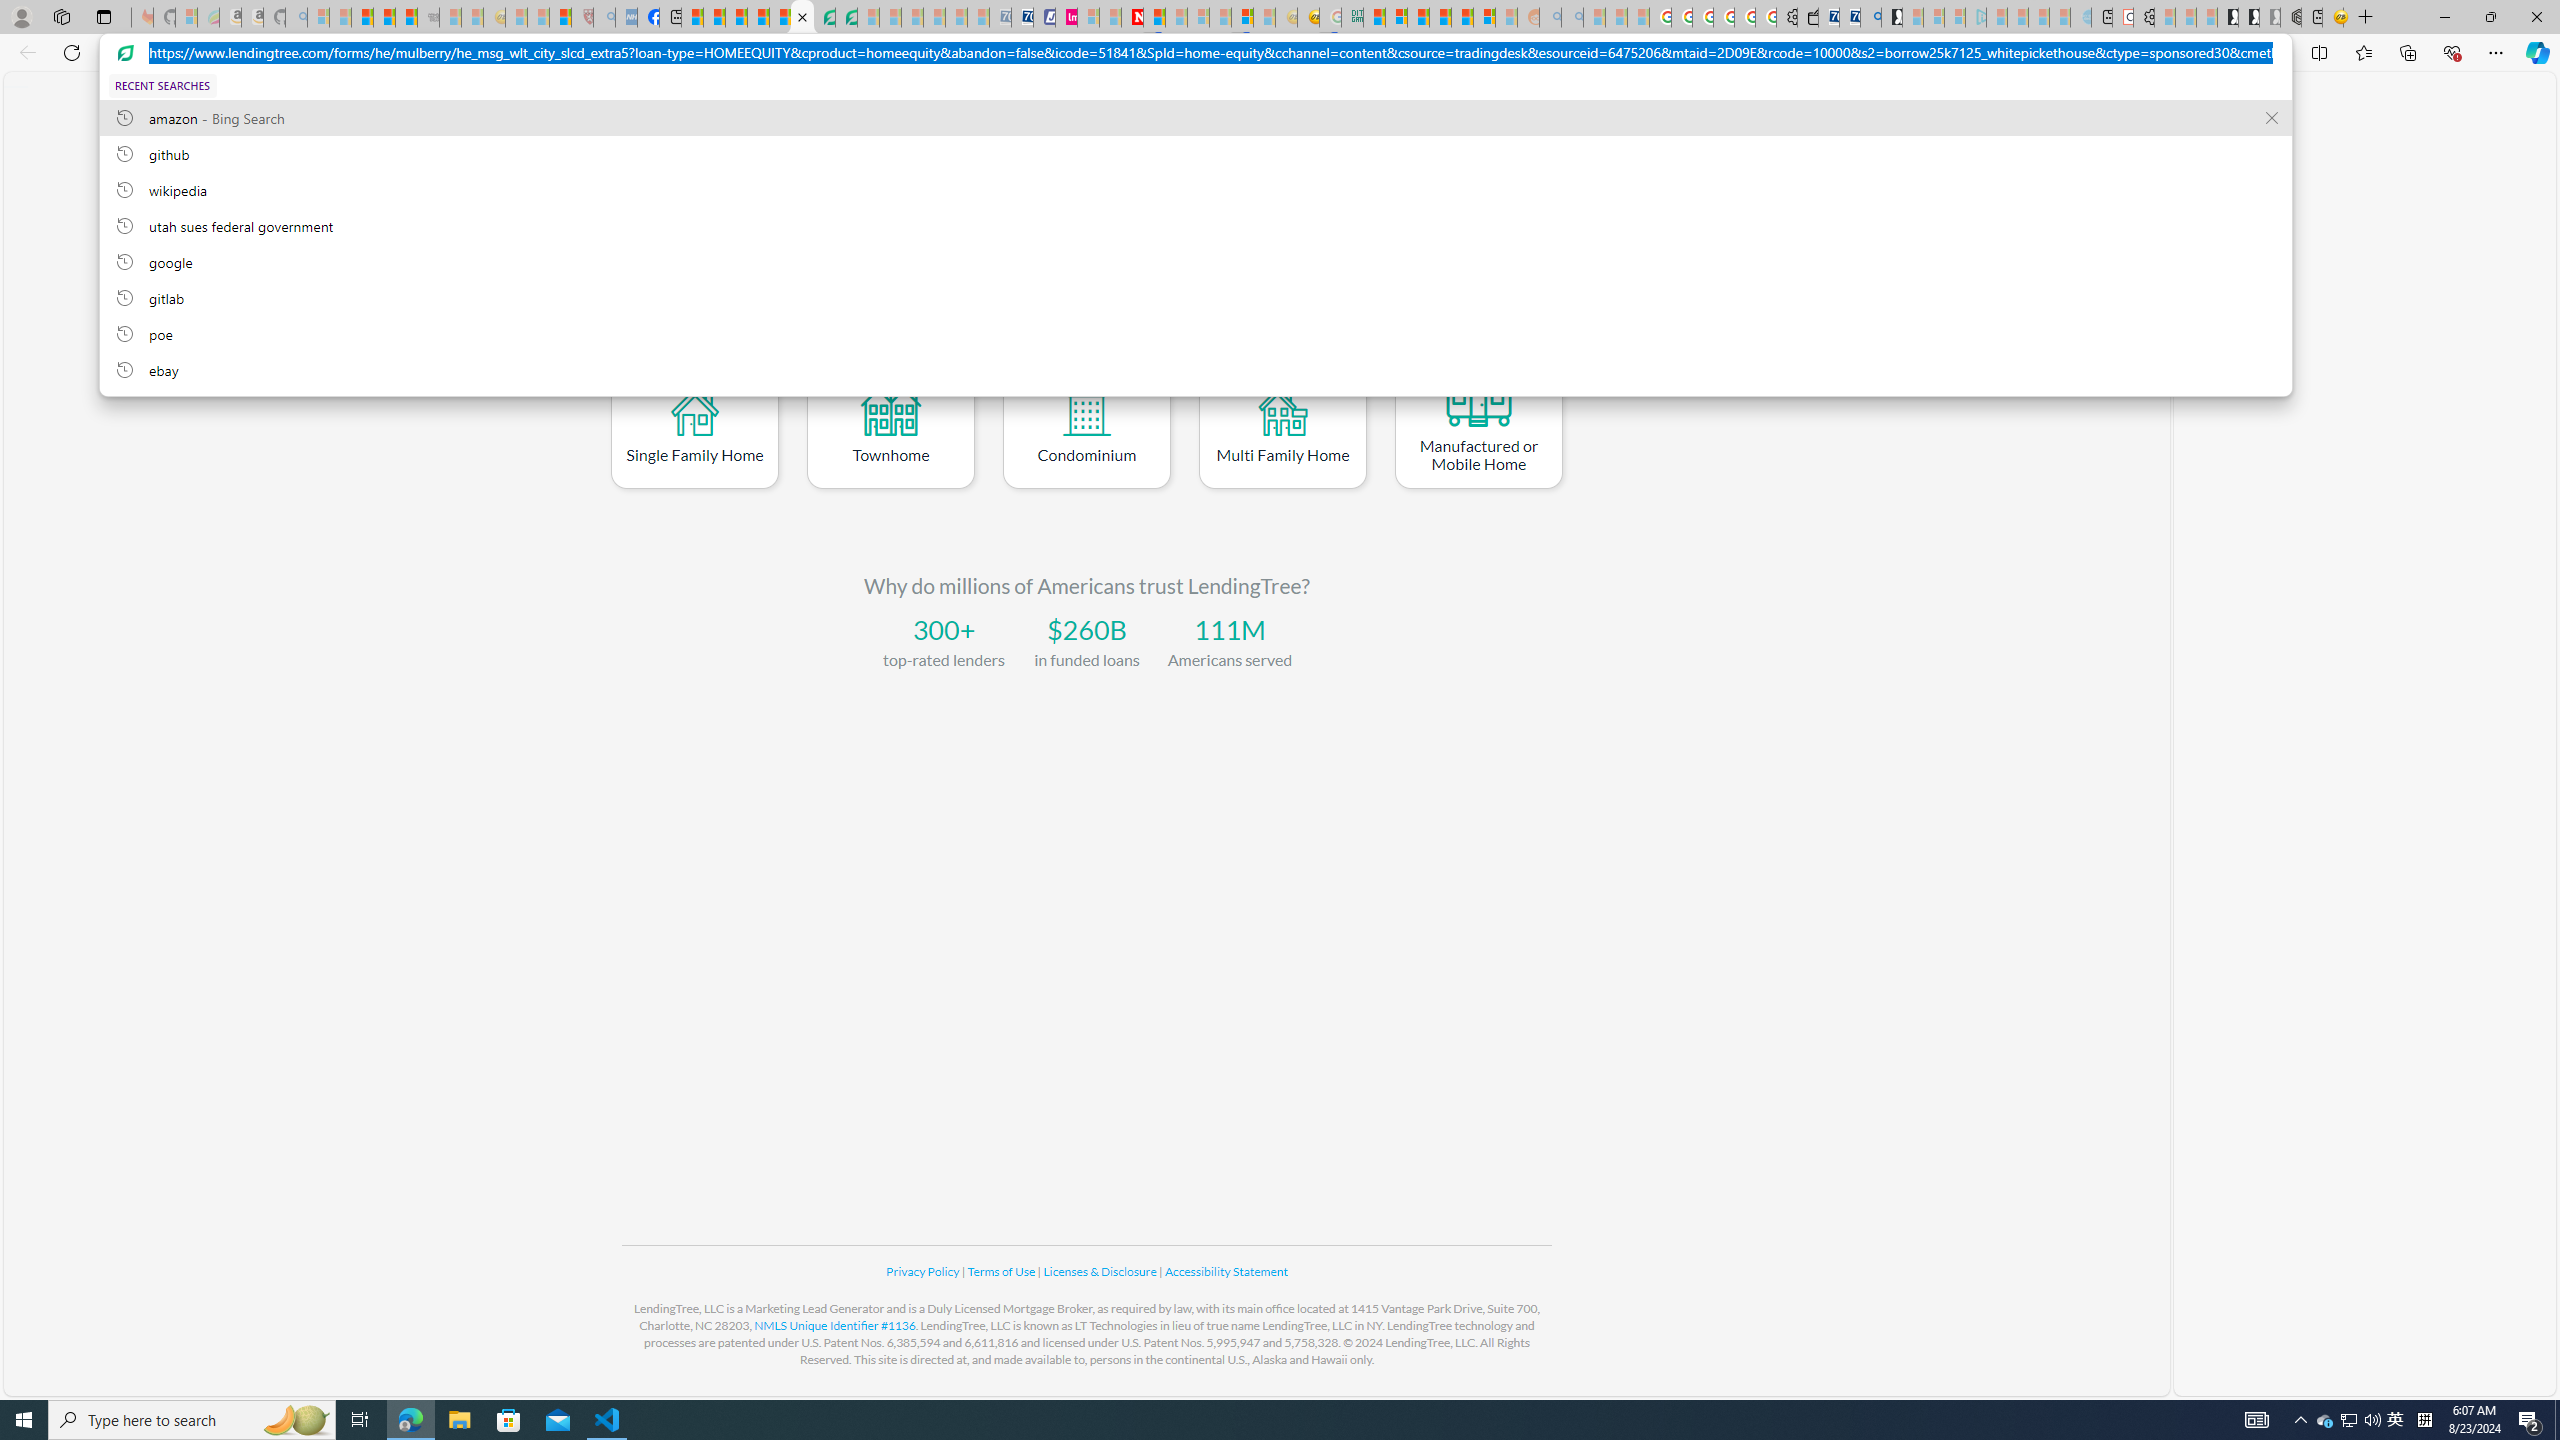  Describe the element at coordinates (1195, 333) in the screenshot. I see `poe, recent searches from history` at that location.